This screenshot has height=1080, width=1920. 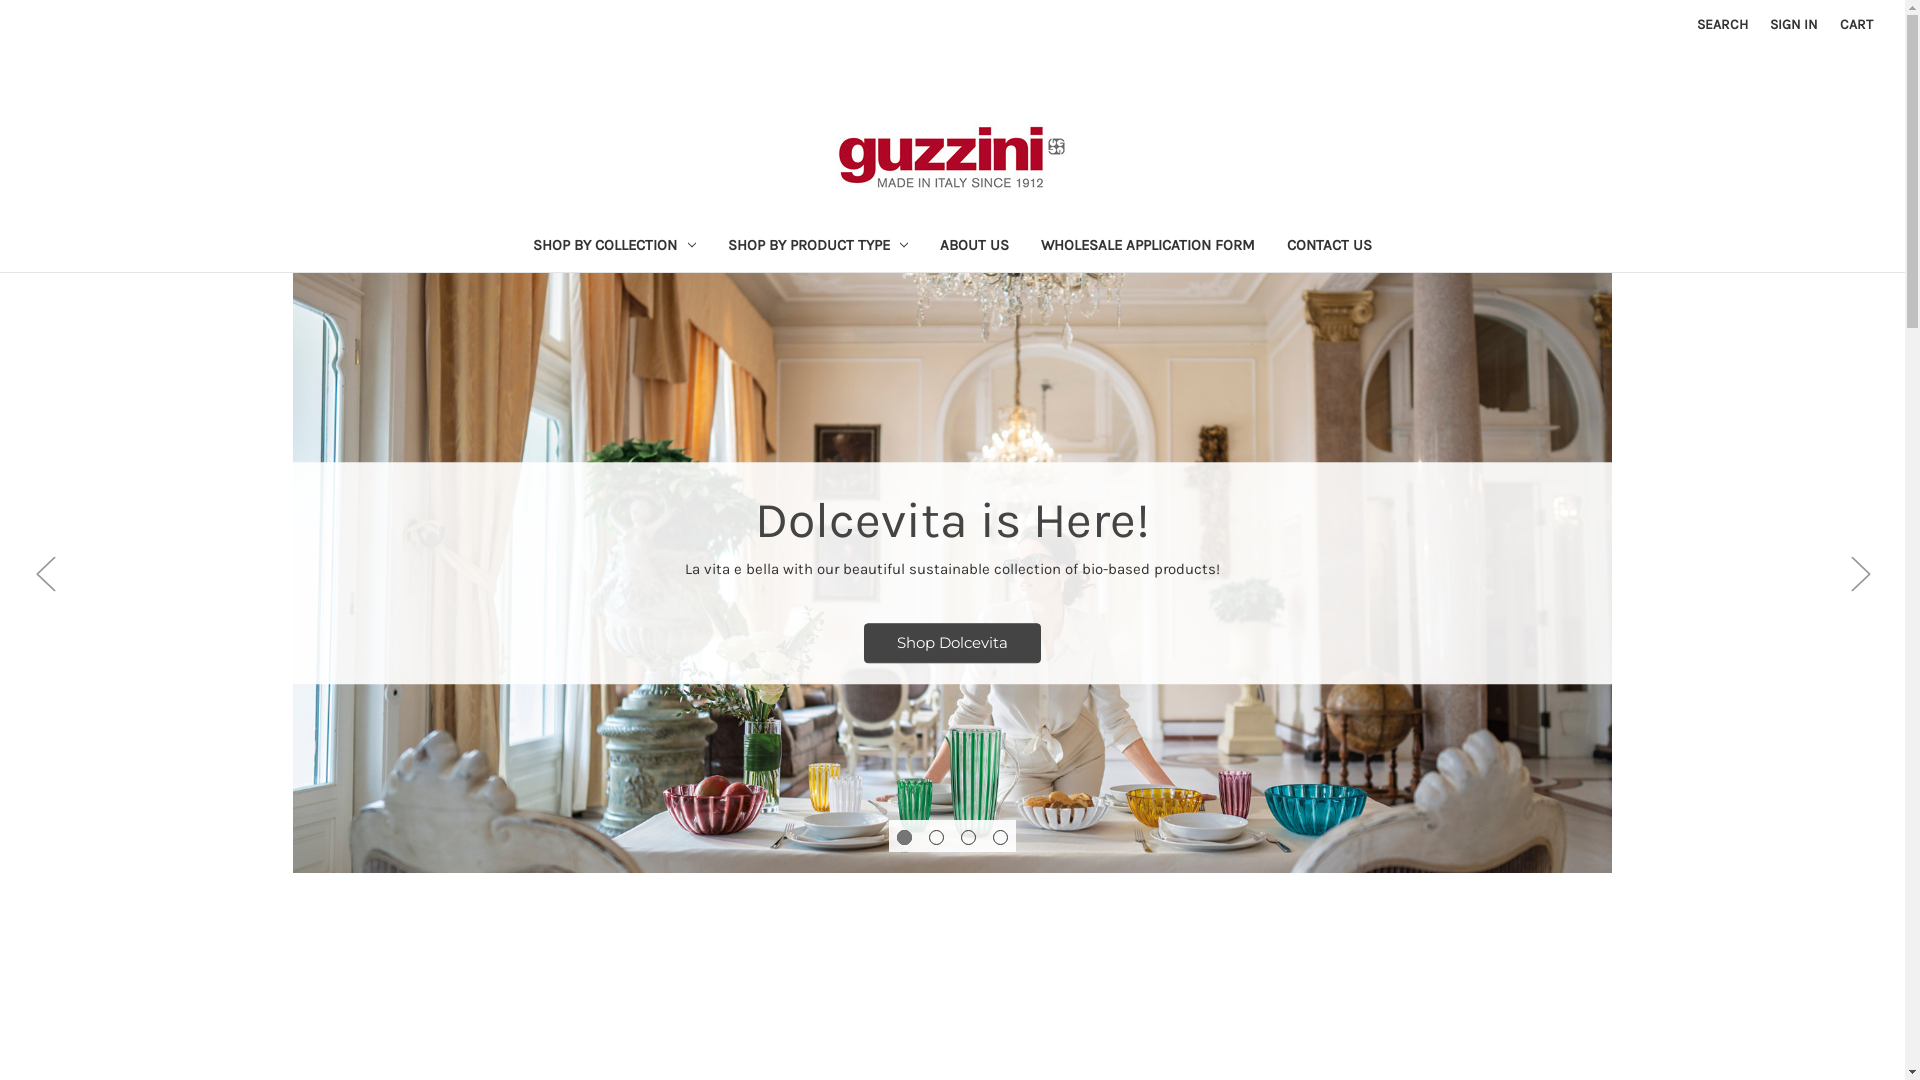 I want to click on SIGN IN, so click(x=1794, y=24).